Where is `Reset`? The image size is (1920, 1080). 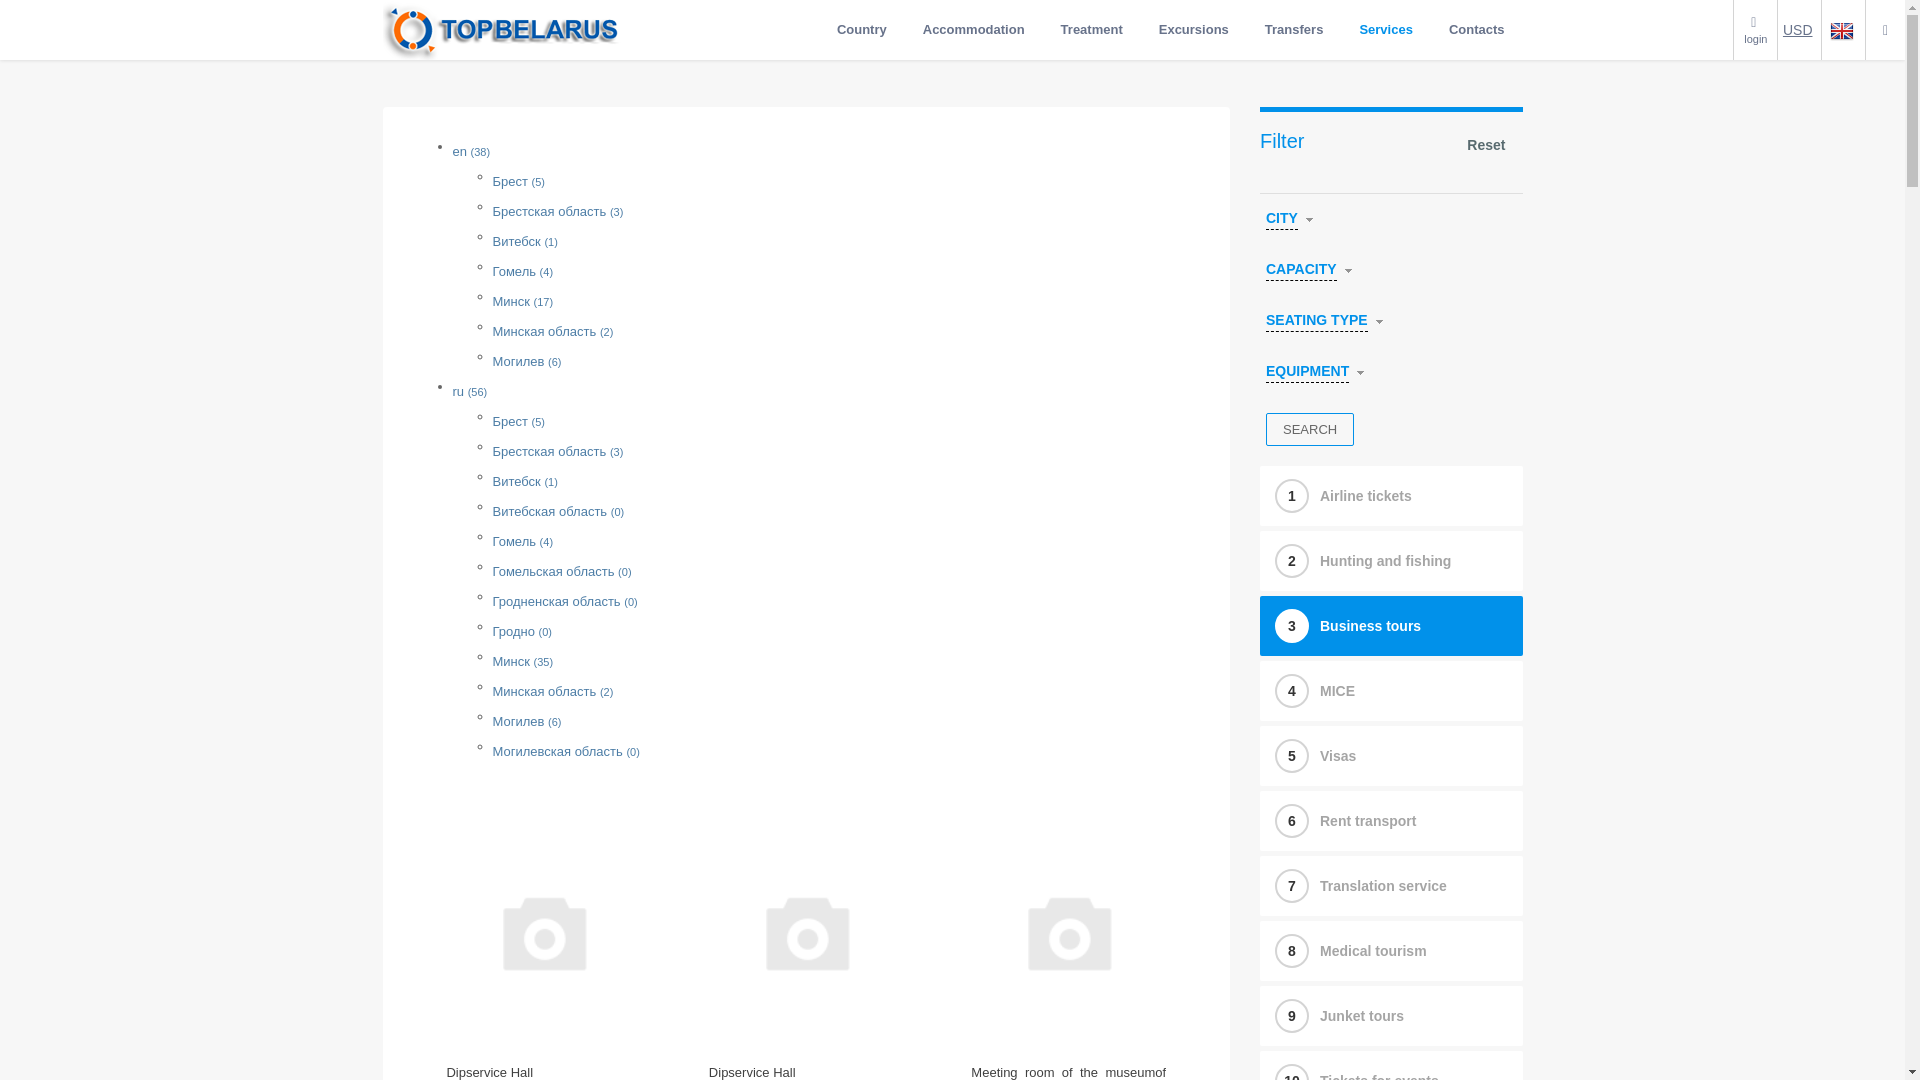
Reset is located at coordinates (1486, 146).